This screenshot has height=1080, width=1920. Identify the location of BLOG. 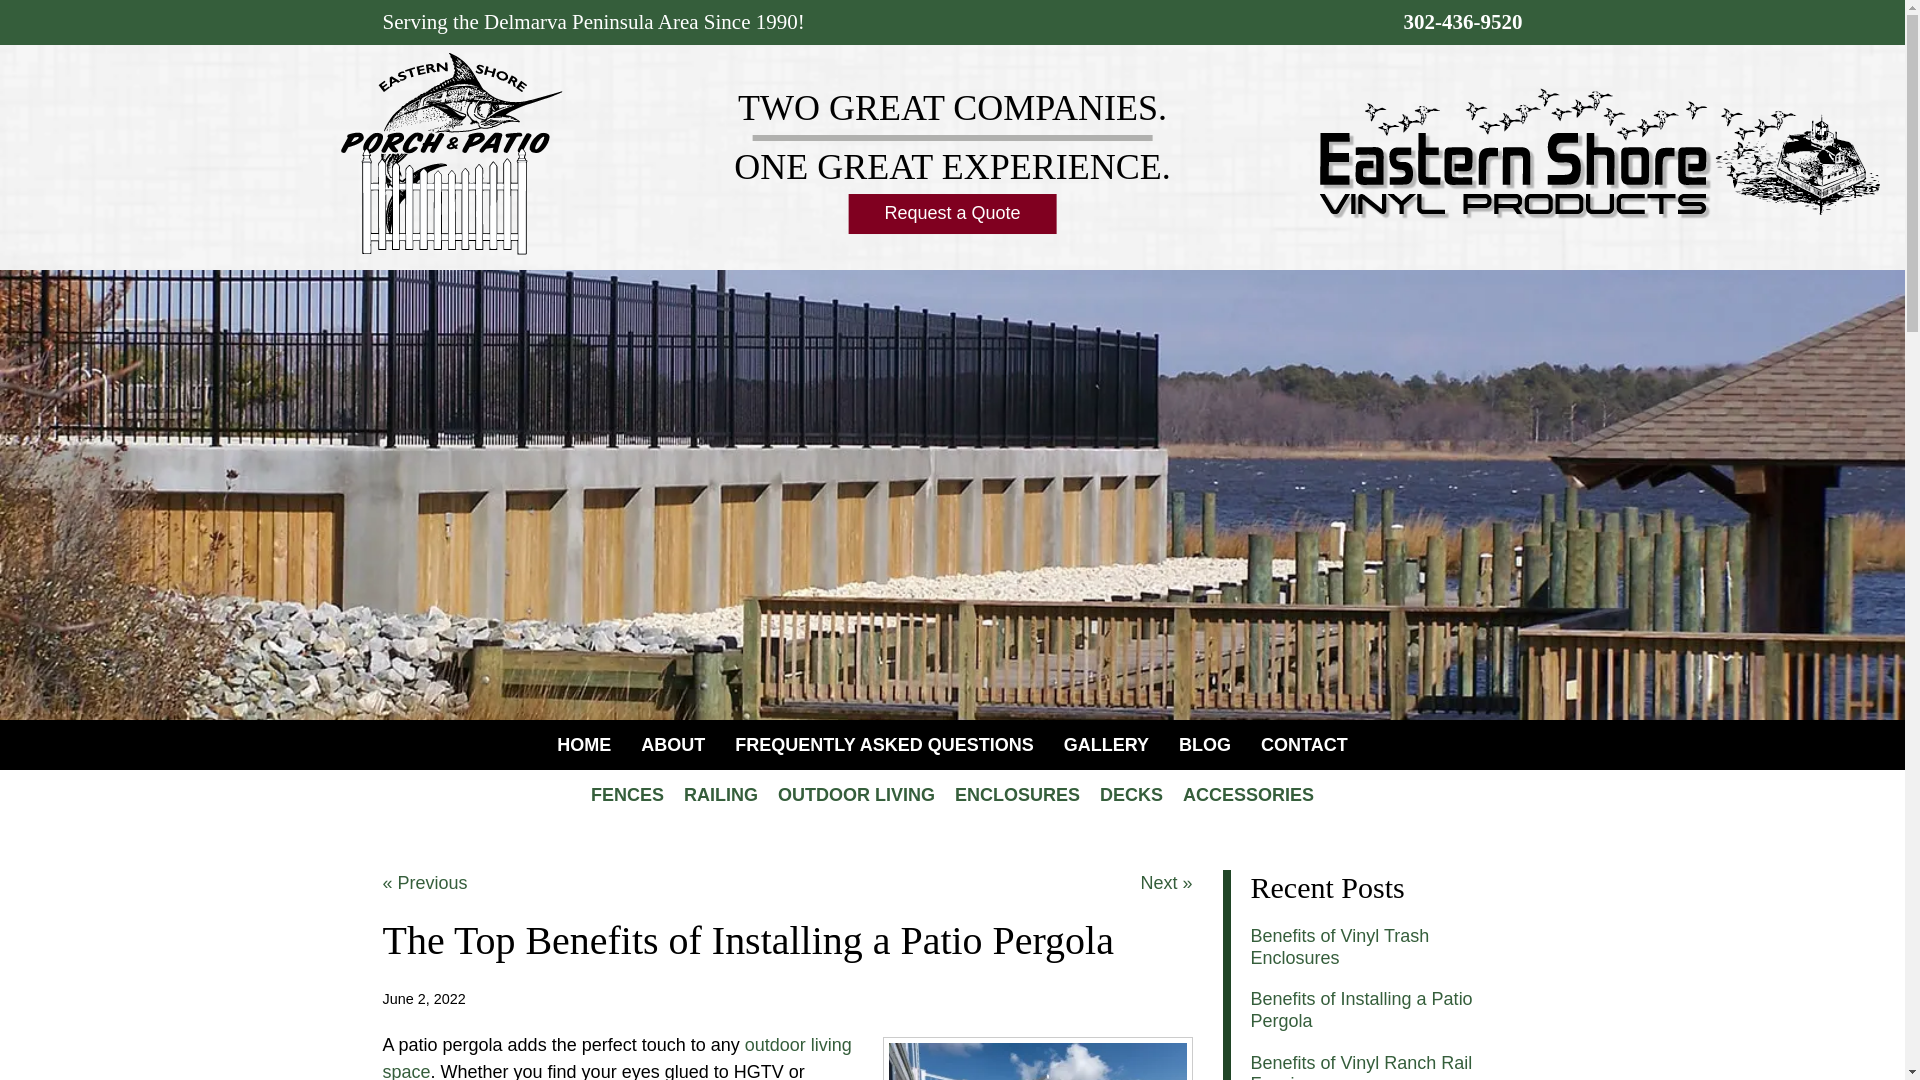
(1204, 745).